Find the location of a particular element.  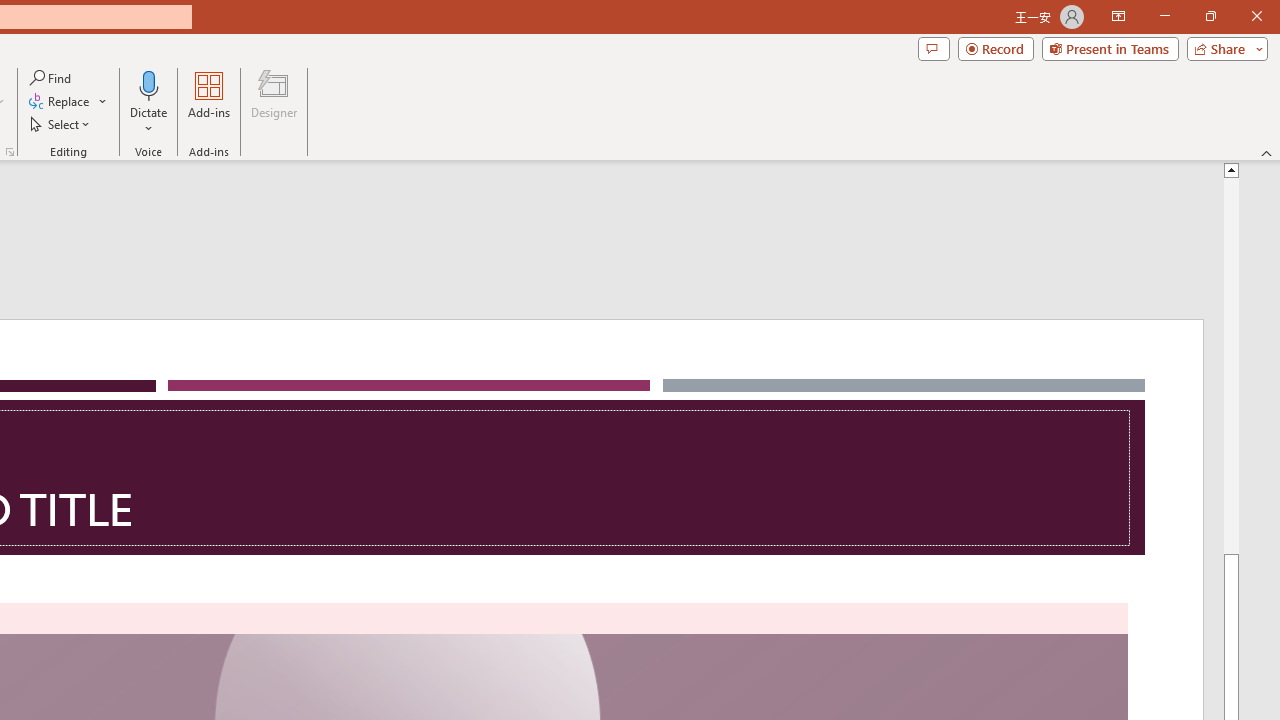

Minimize is located at coordinates (1164, 16).